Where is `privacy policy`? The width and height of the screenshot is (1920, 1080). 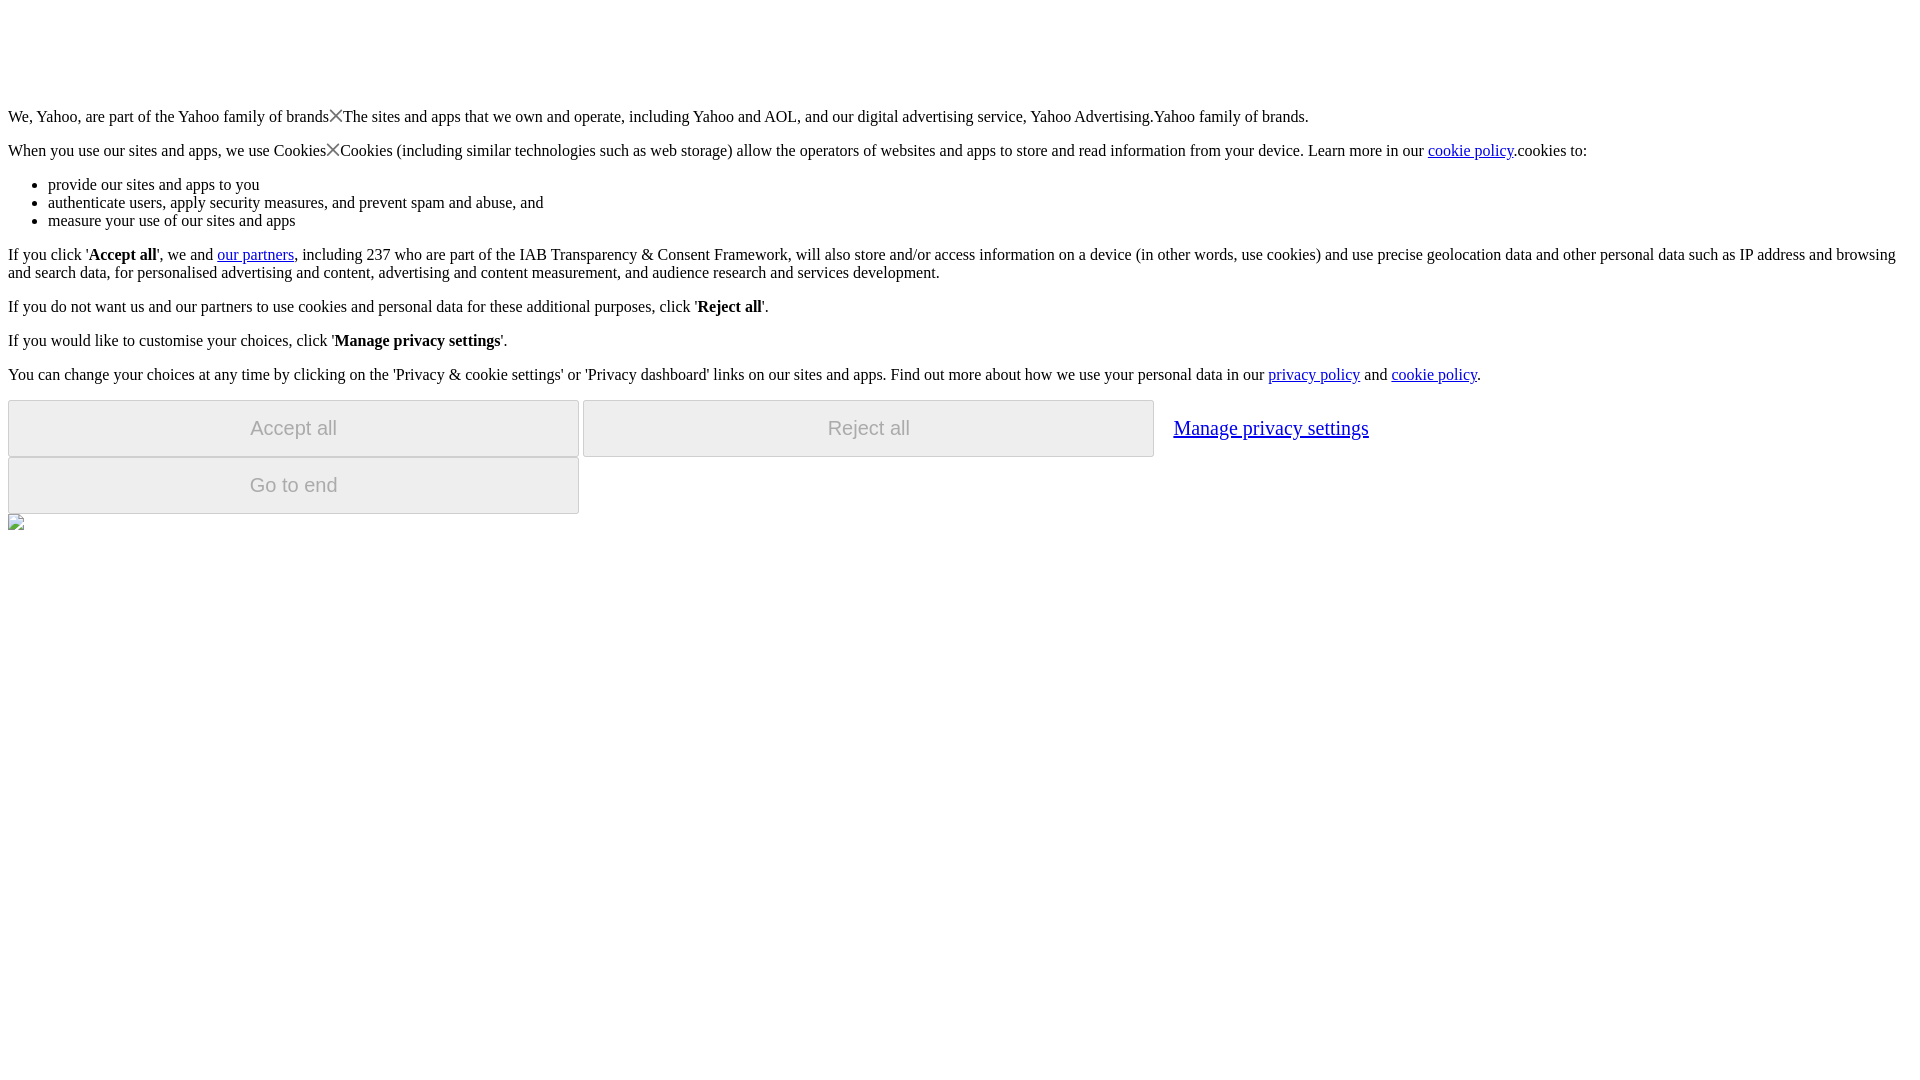 privacy policy is located at coordinates (1313, 374).